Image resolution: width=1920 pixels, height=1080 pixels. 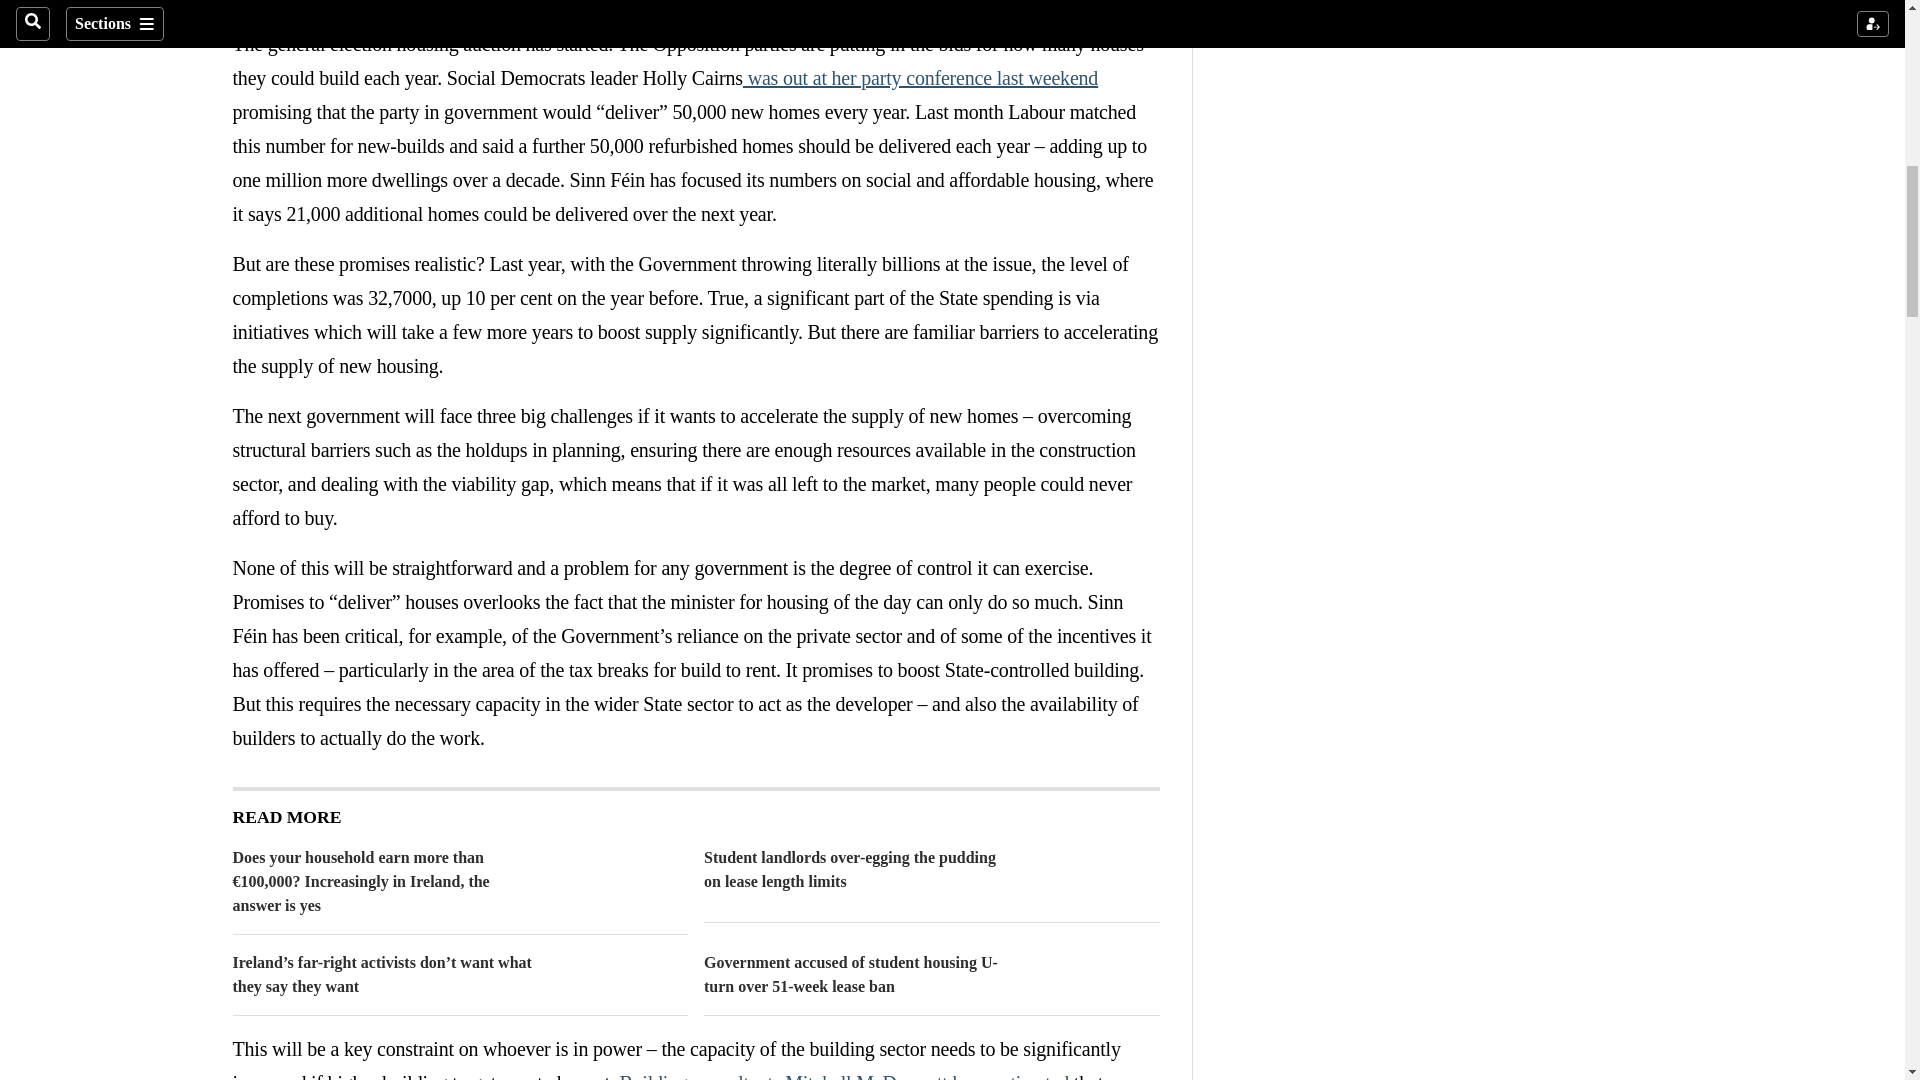 I want to click on WhatsApp, so click(x=364, y=5).